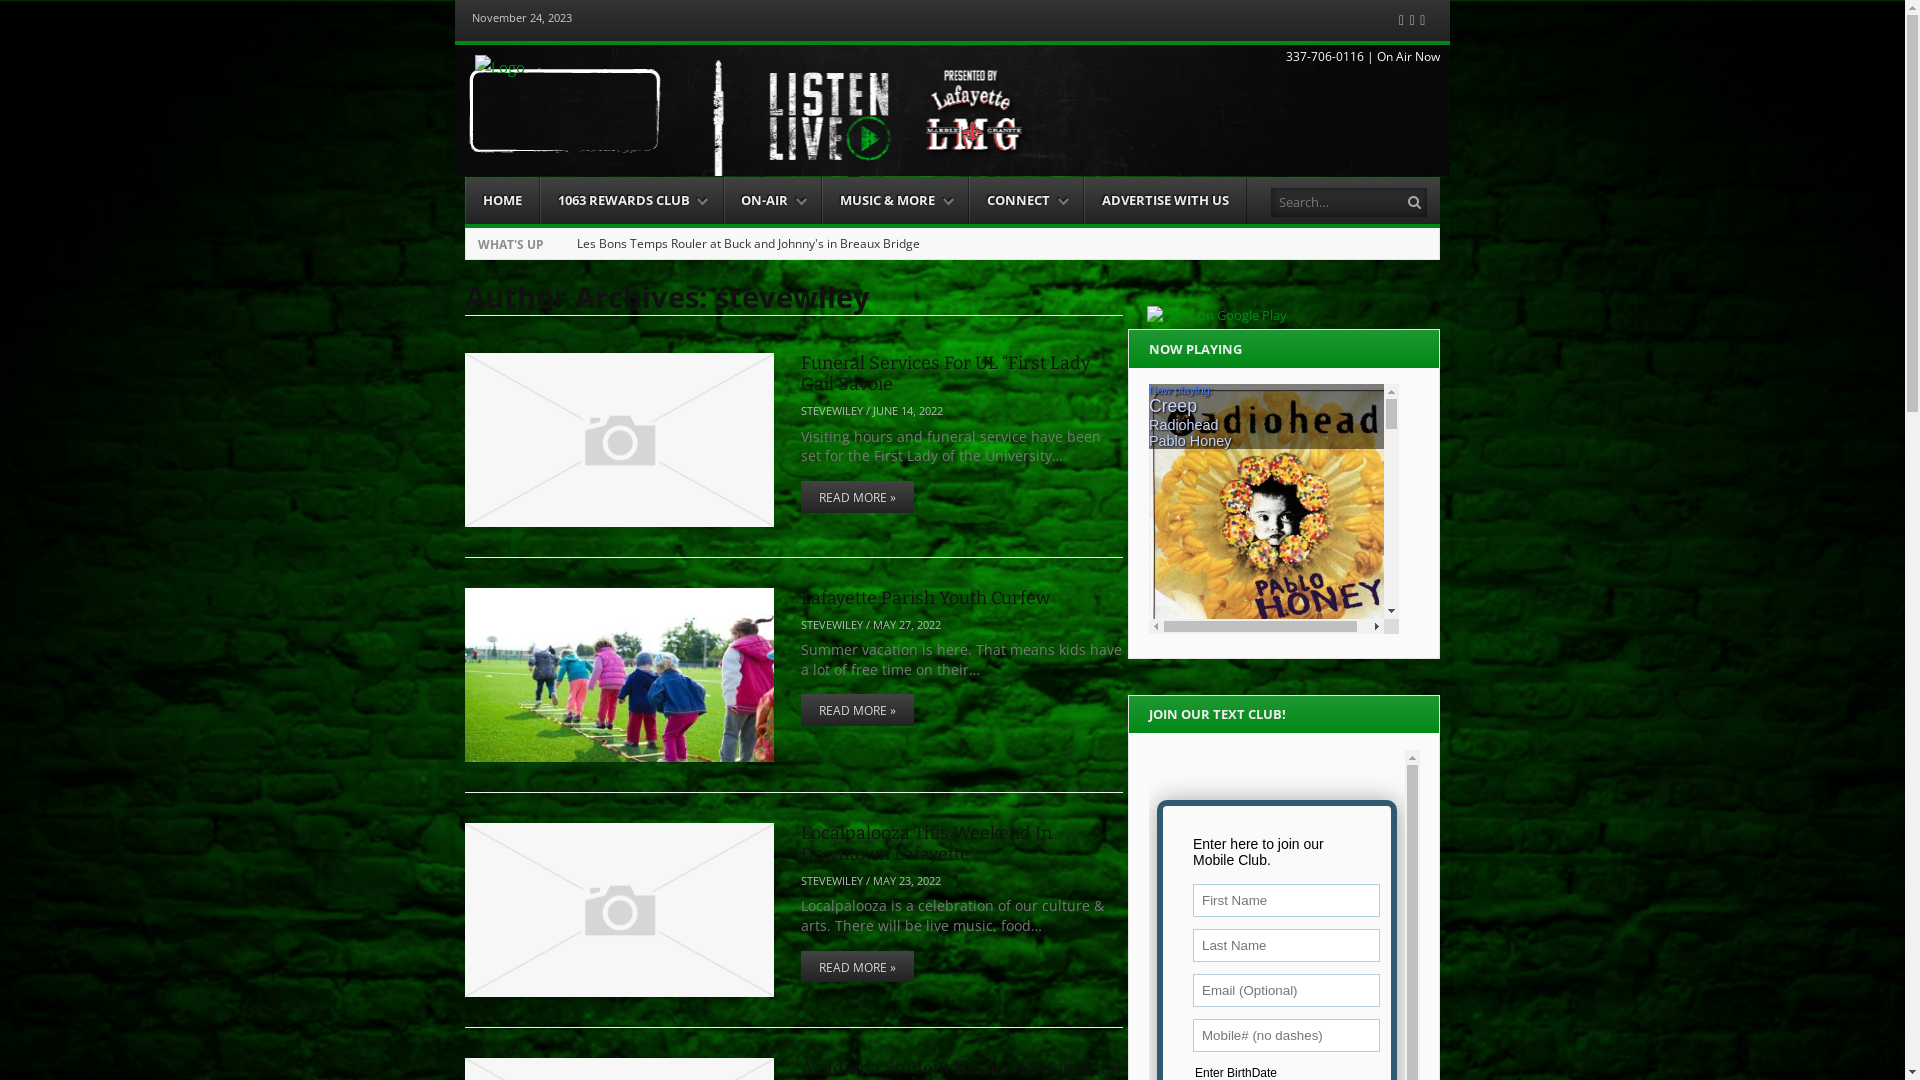  What do you see at coordinates (926, 598) in the screenshot?
I see `Lafayette Parish Youth Curfew` at bounding box center [926, 598].